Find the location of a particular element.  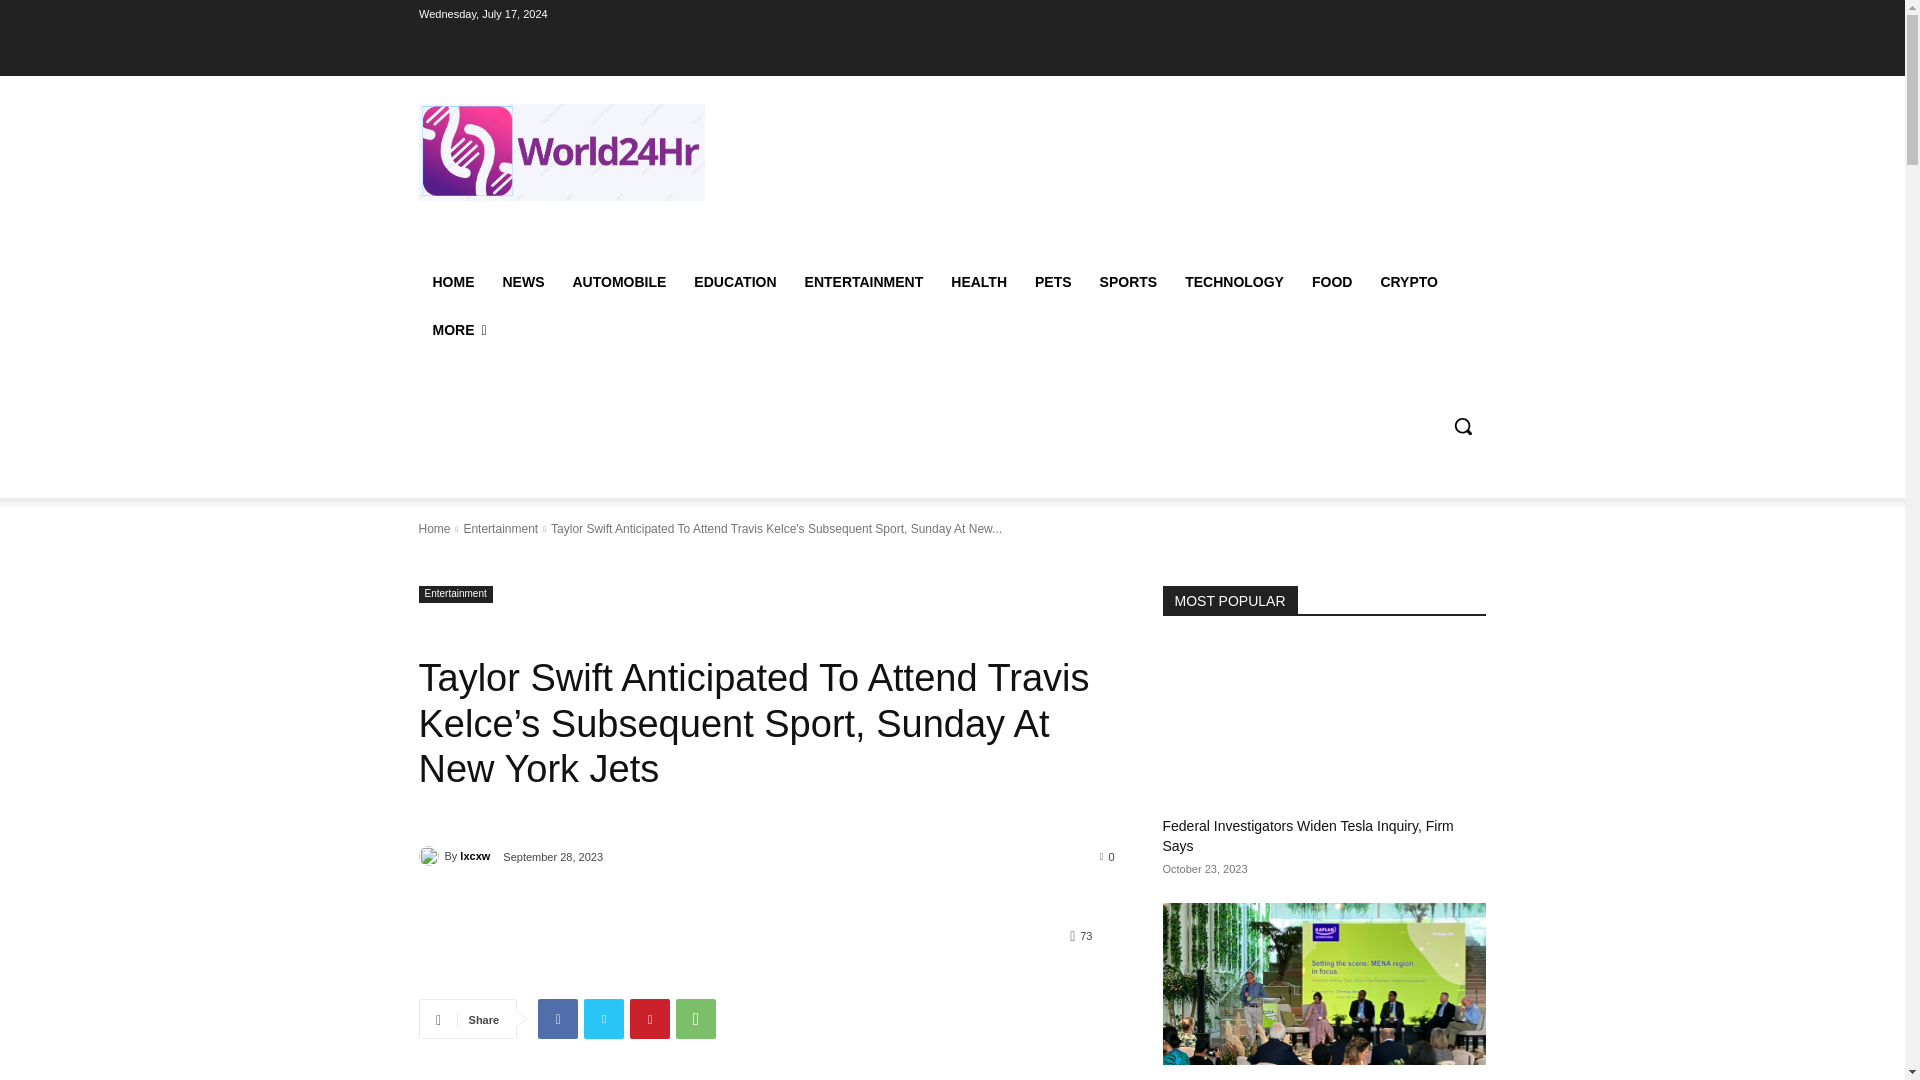

NEWS is located at coordinates (522, 282).